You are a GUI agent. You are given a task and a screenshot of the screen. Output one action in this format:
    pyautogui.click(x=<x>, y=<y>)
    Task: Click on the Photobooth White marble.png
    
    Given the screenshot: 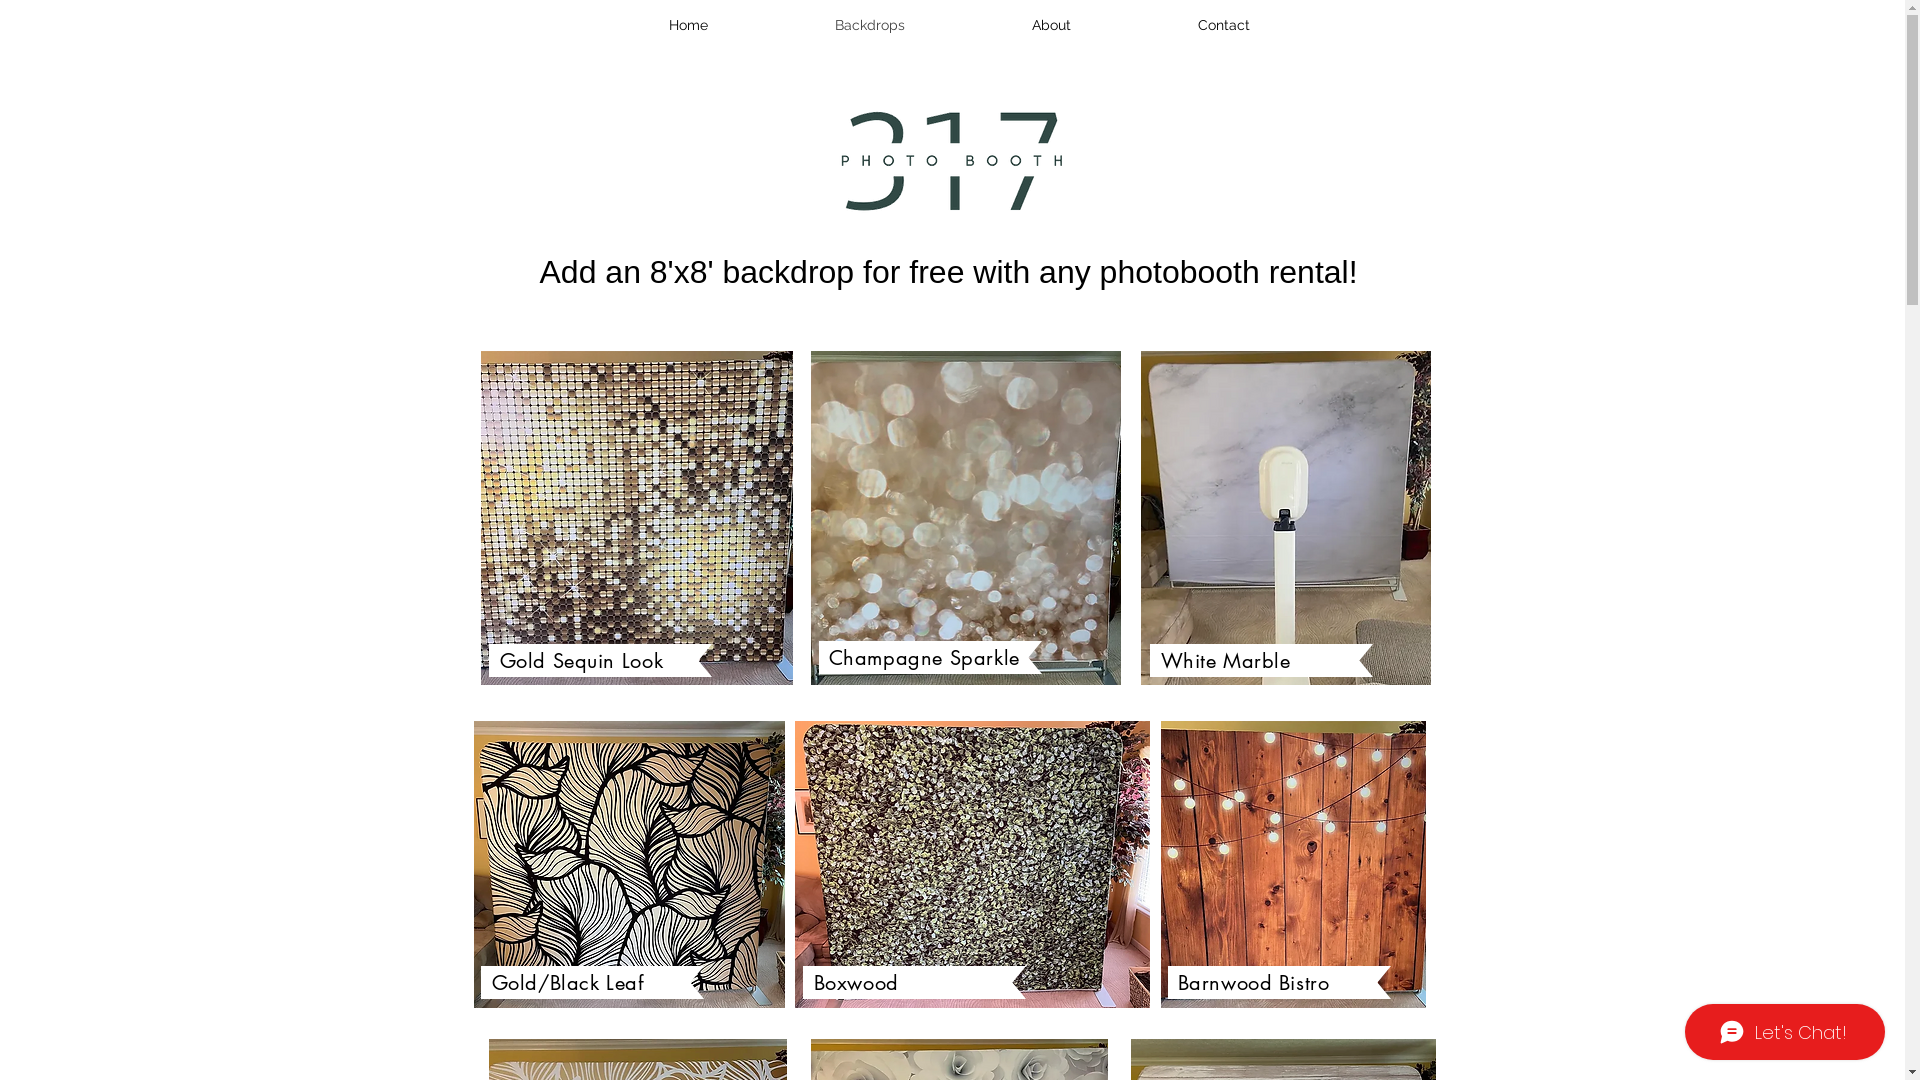 What is the action you would take?
    pyautogui.click(x=1285, y=518)
    